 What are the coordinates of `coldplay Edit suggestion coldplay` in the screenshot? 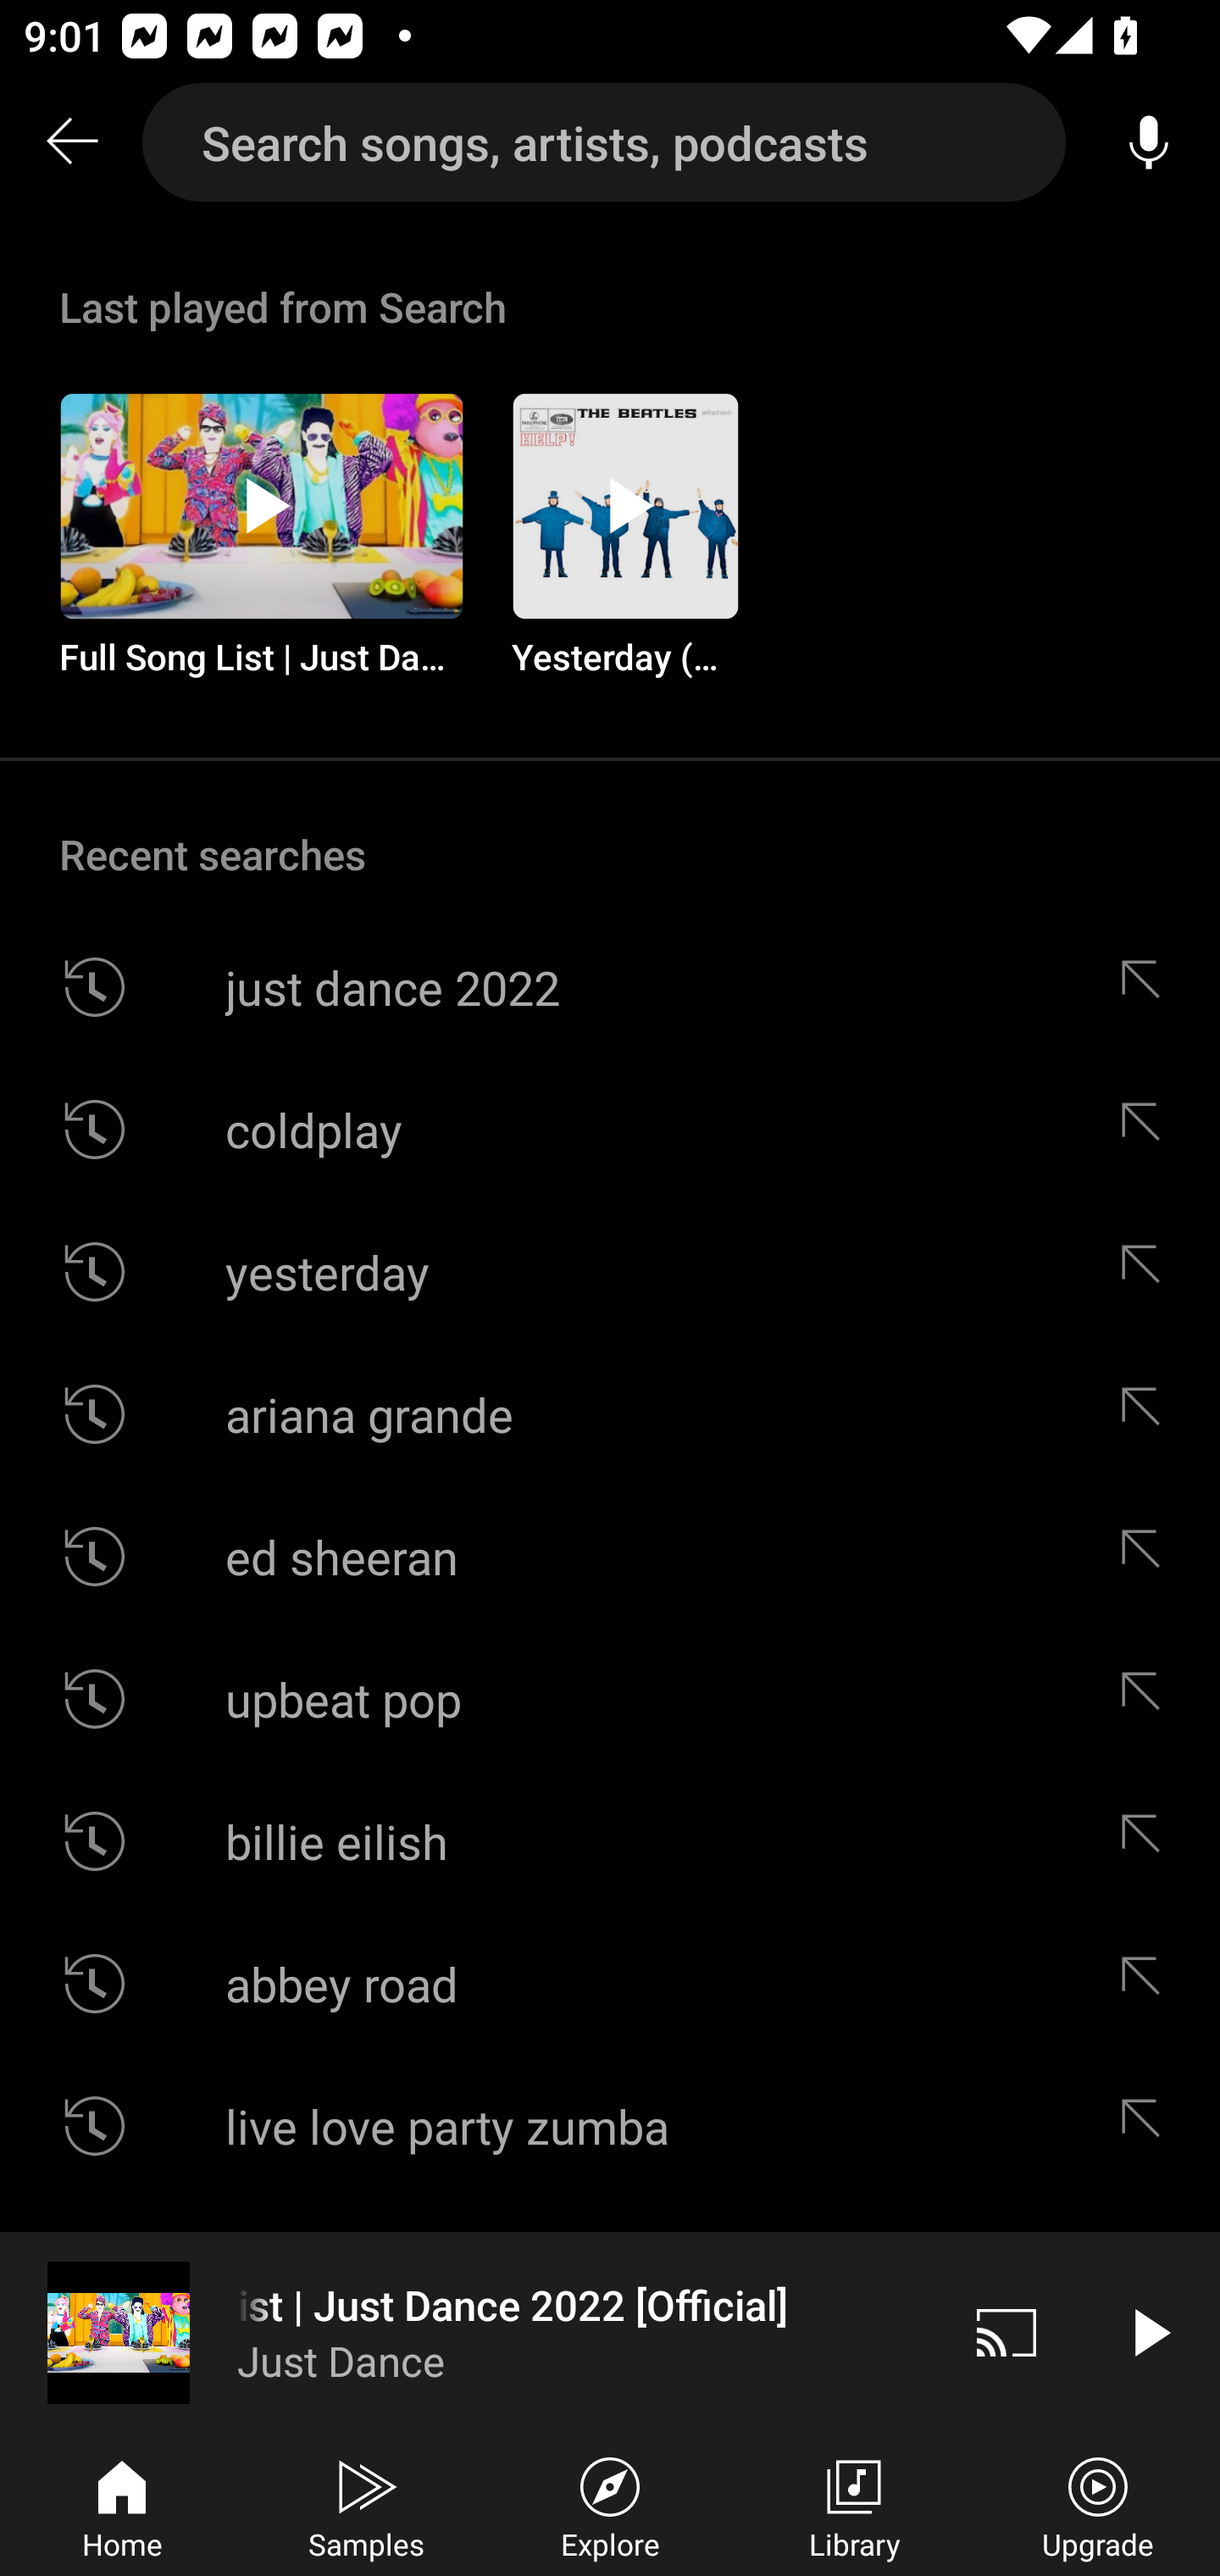 It's located at (610, 1129).